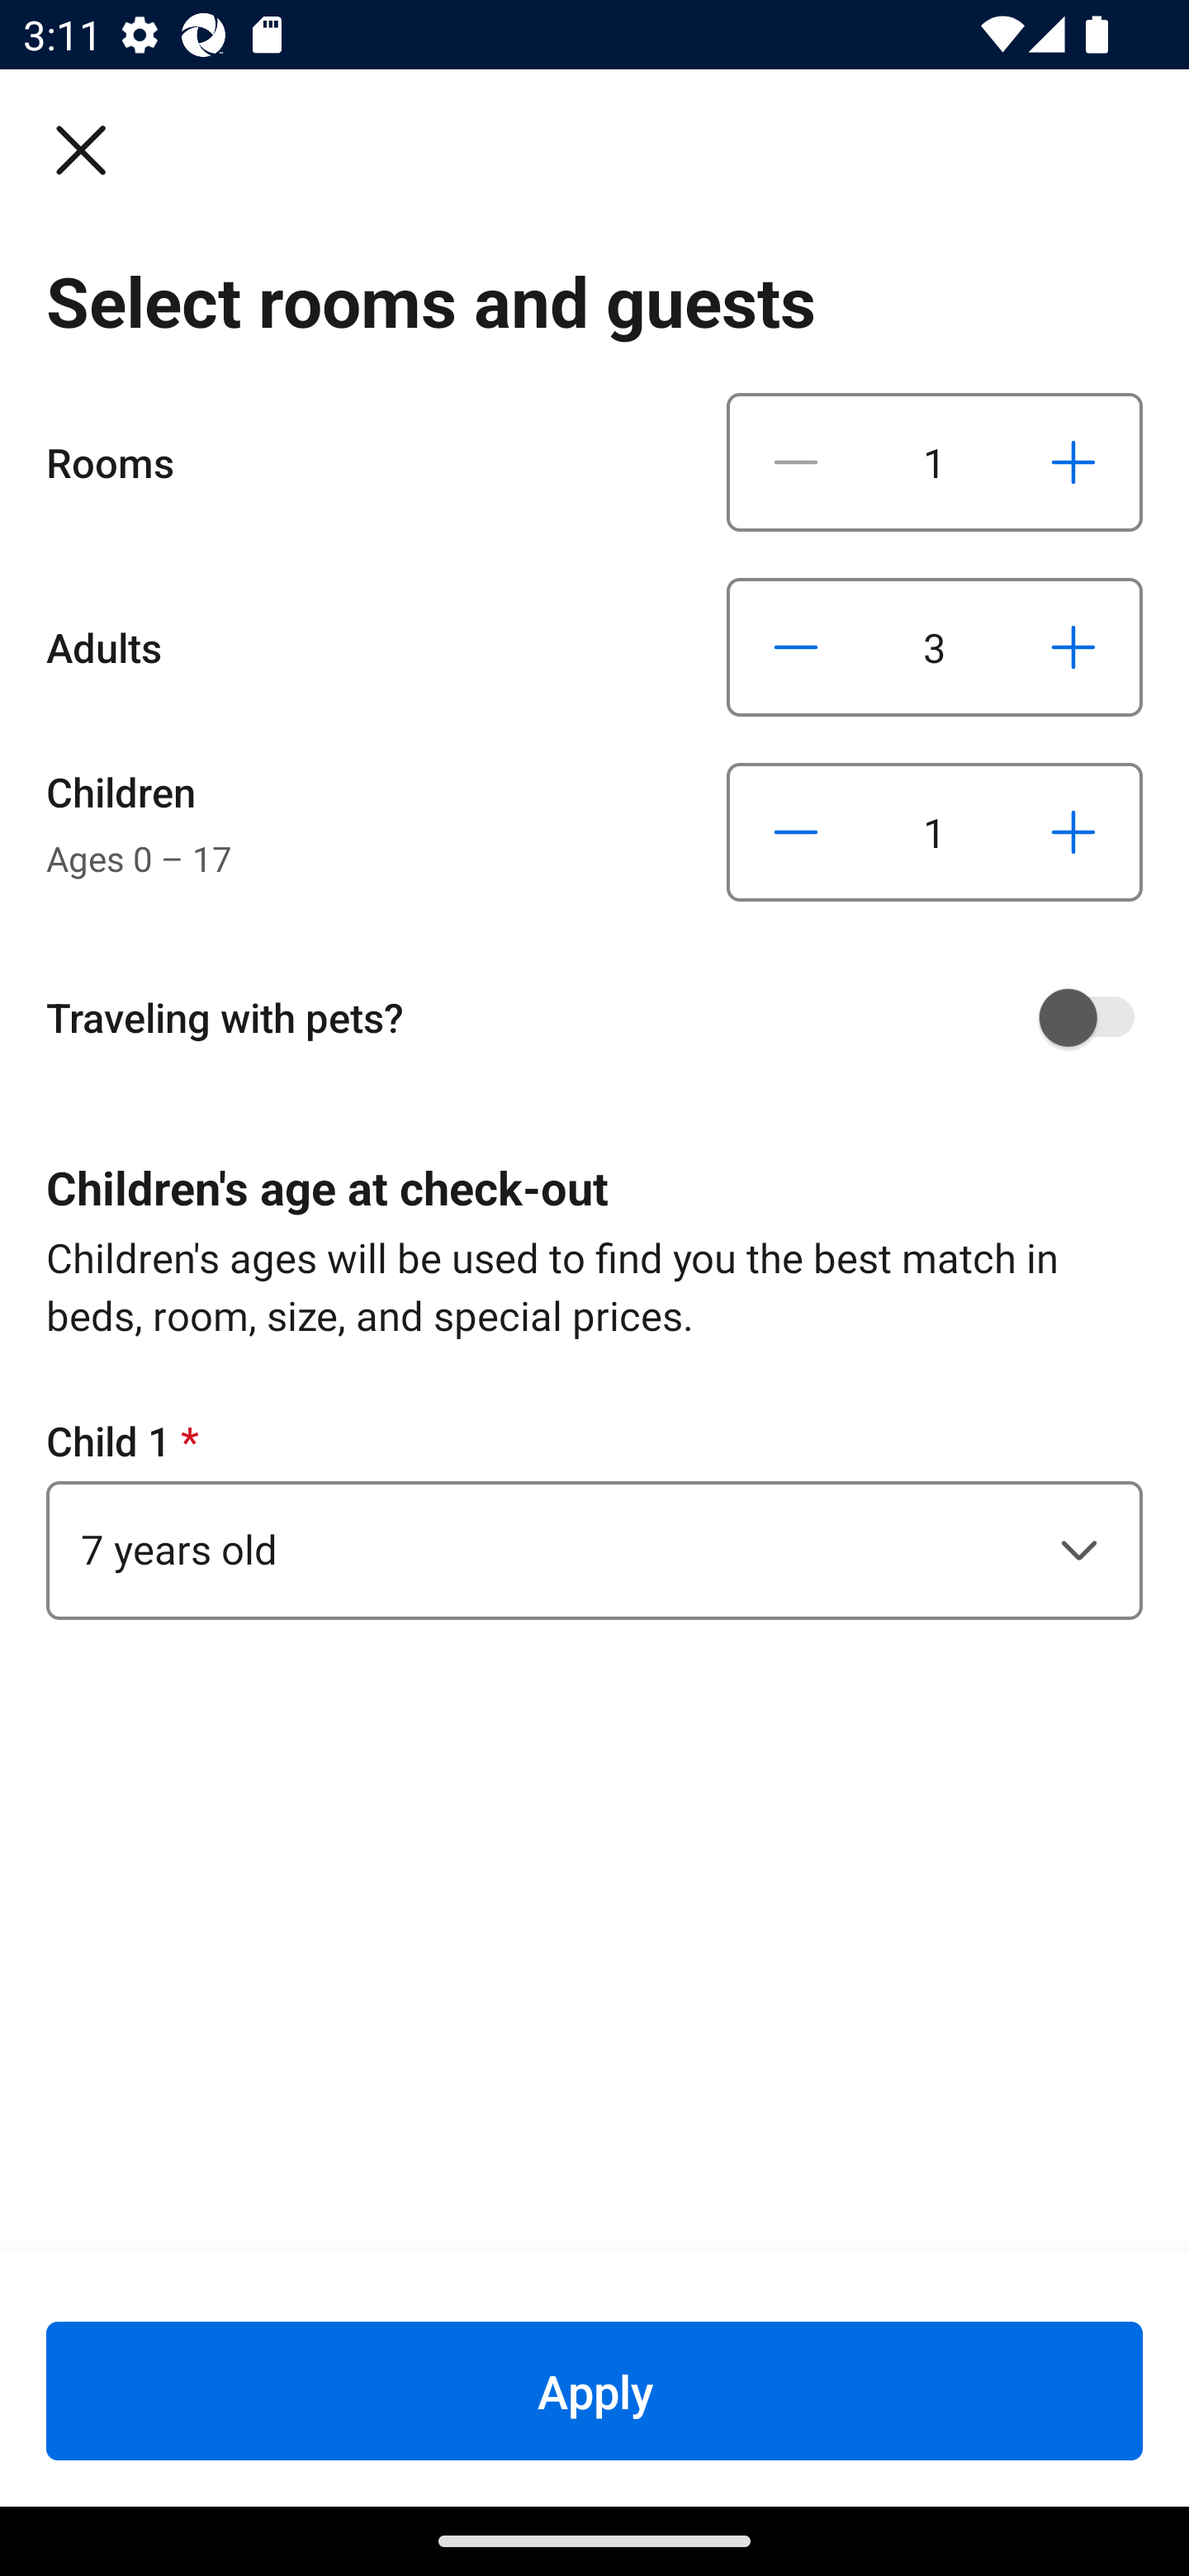 This screenshot has height=2576, width=1189. Describe the element at coordinates (1073, 646) in the screenshot. I see `Increase` at that location.